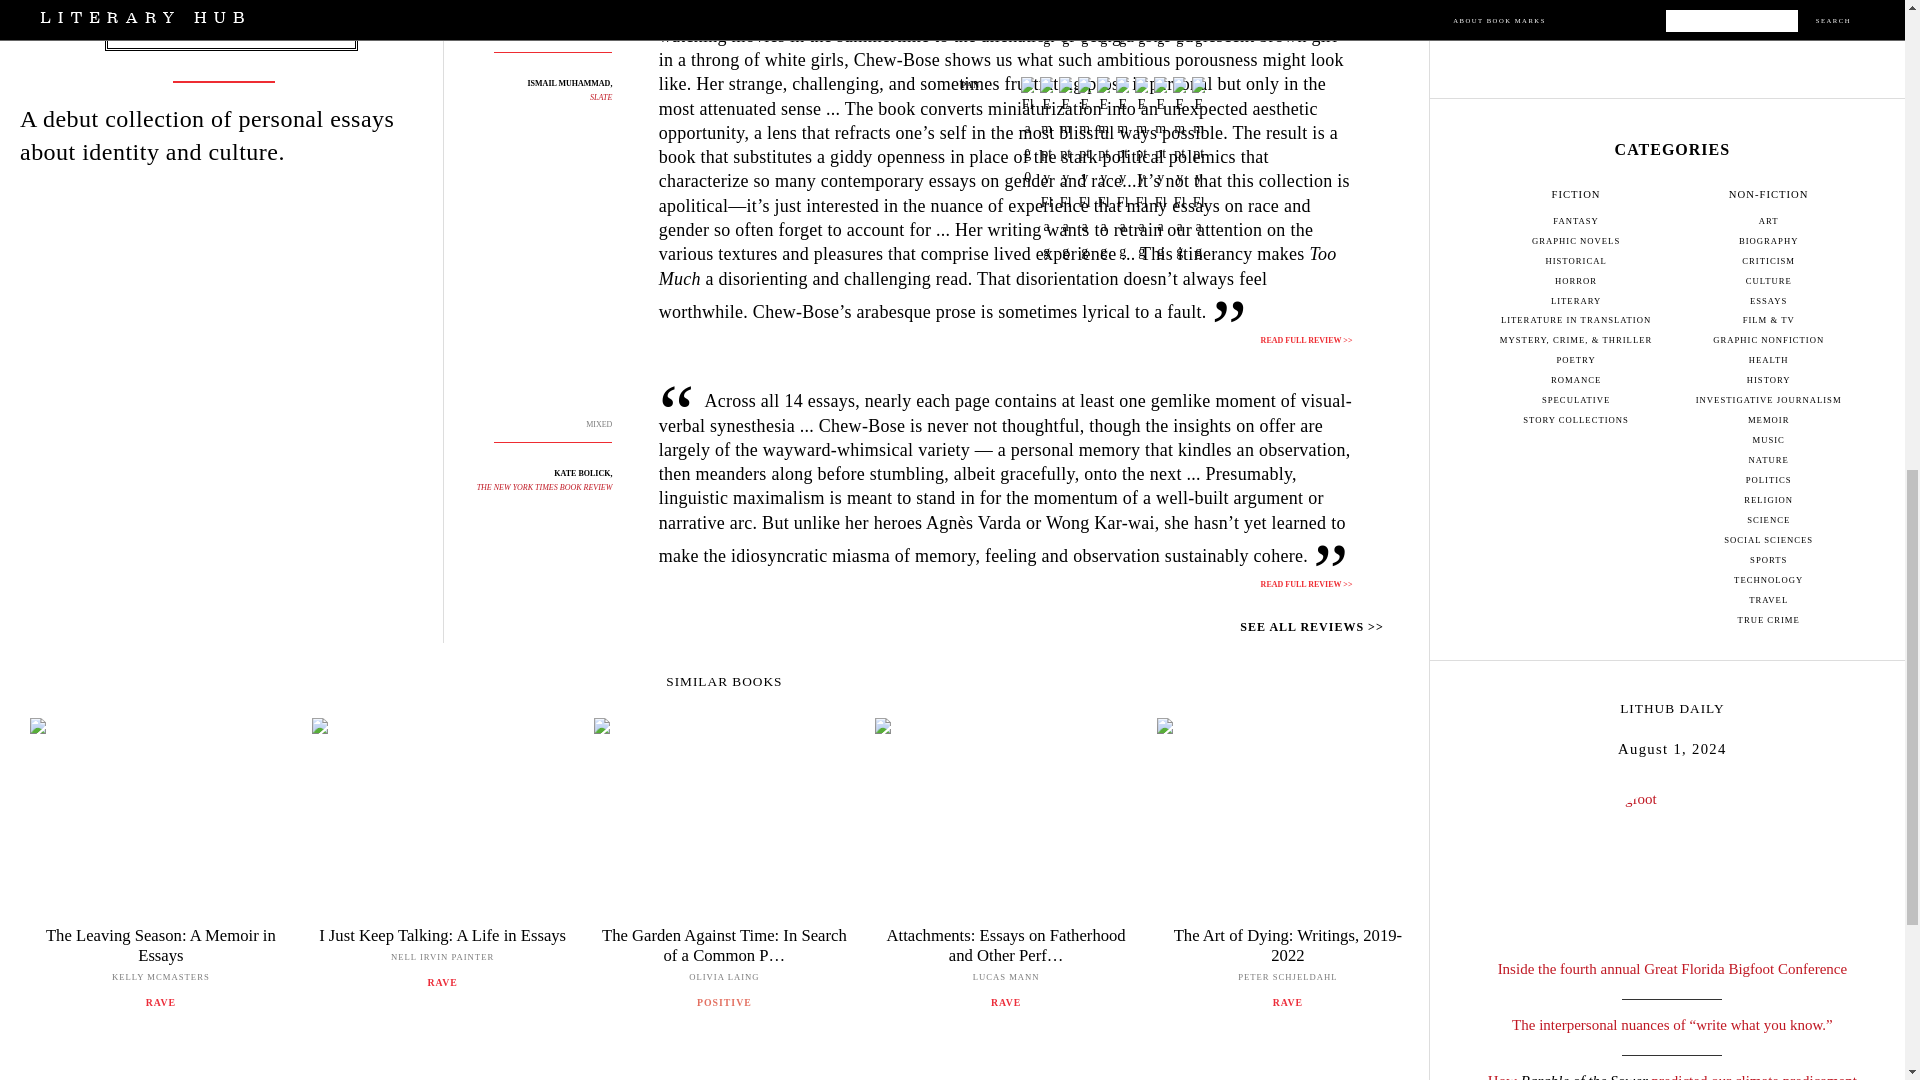 Image resolution: width=1920 pixels, height=1080 pixels. Describe the element at coordinates (230, 33) in the screenshot. I see `NON-FICTION` at that location.